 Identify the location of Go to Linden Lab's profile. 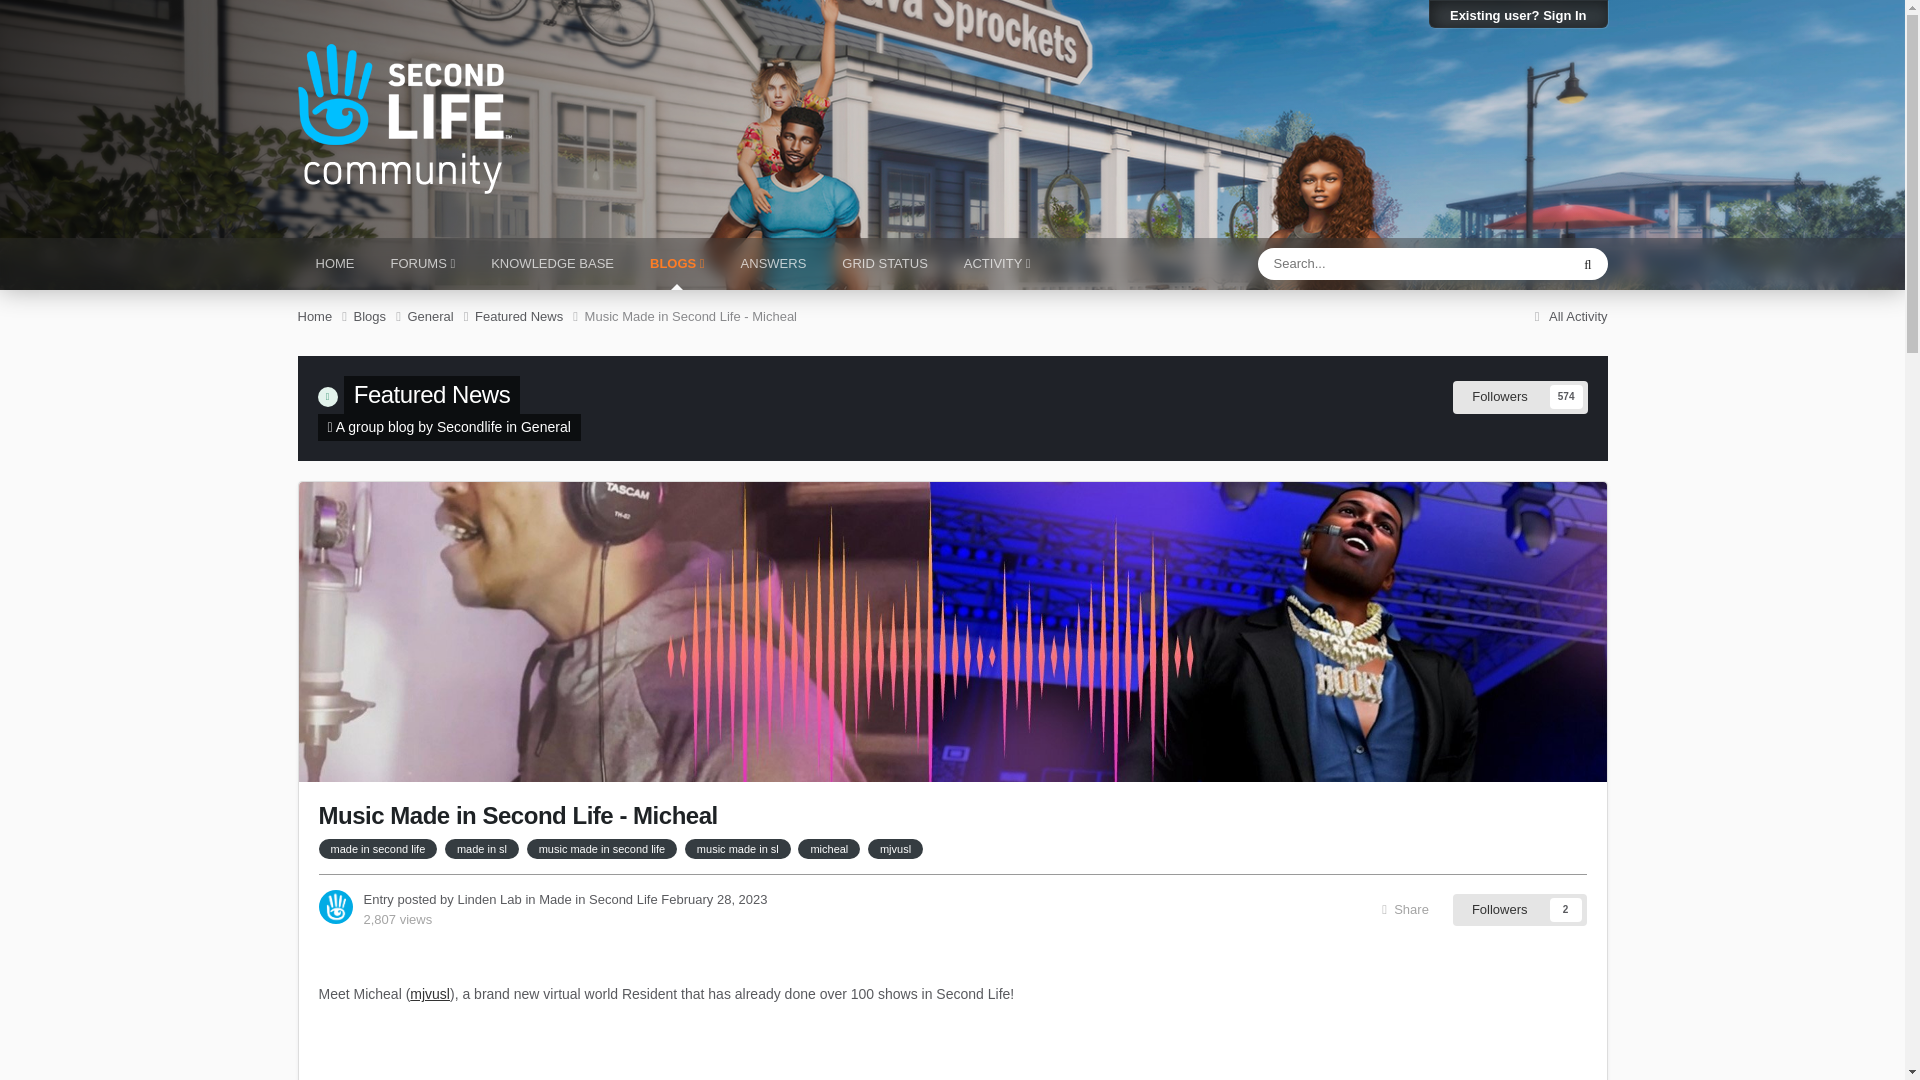
(334, 906).